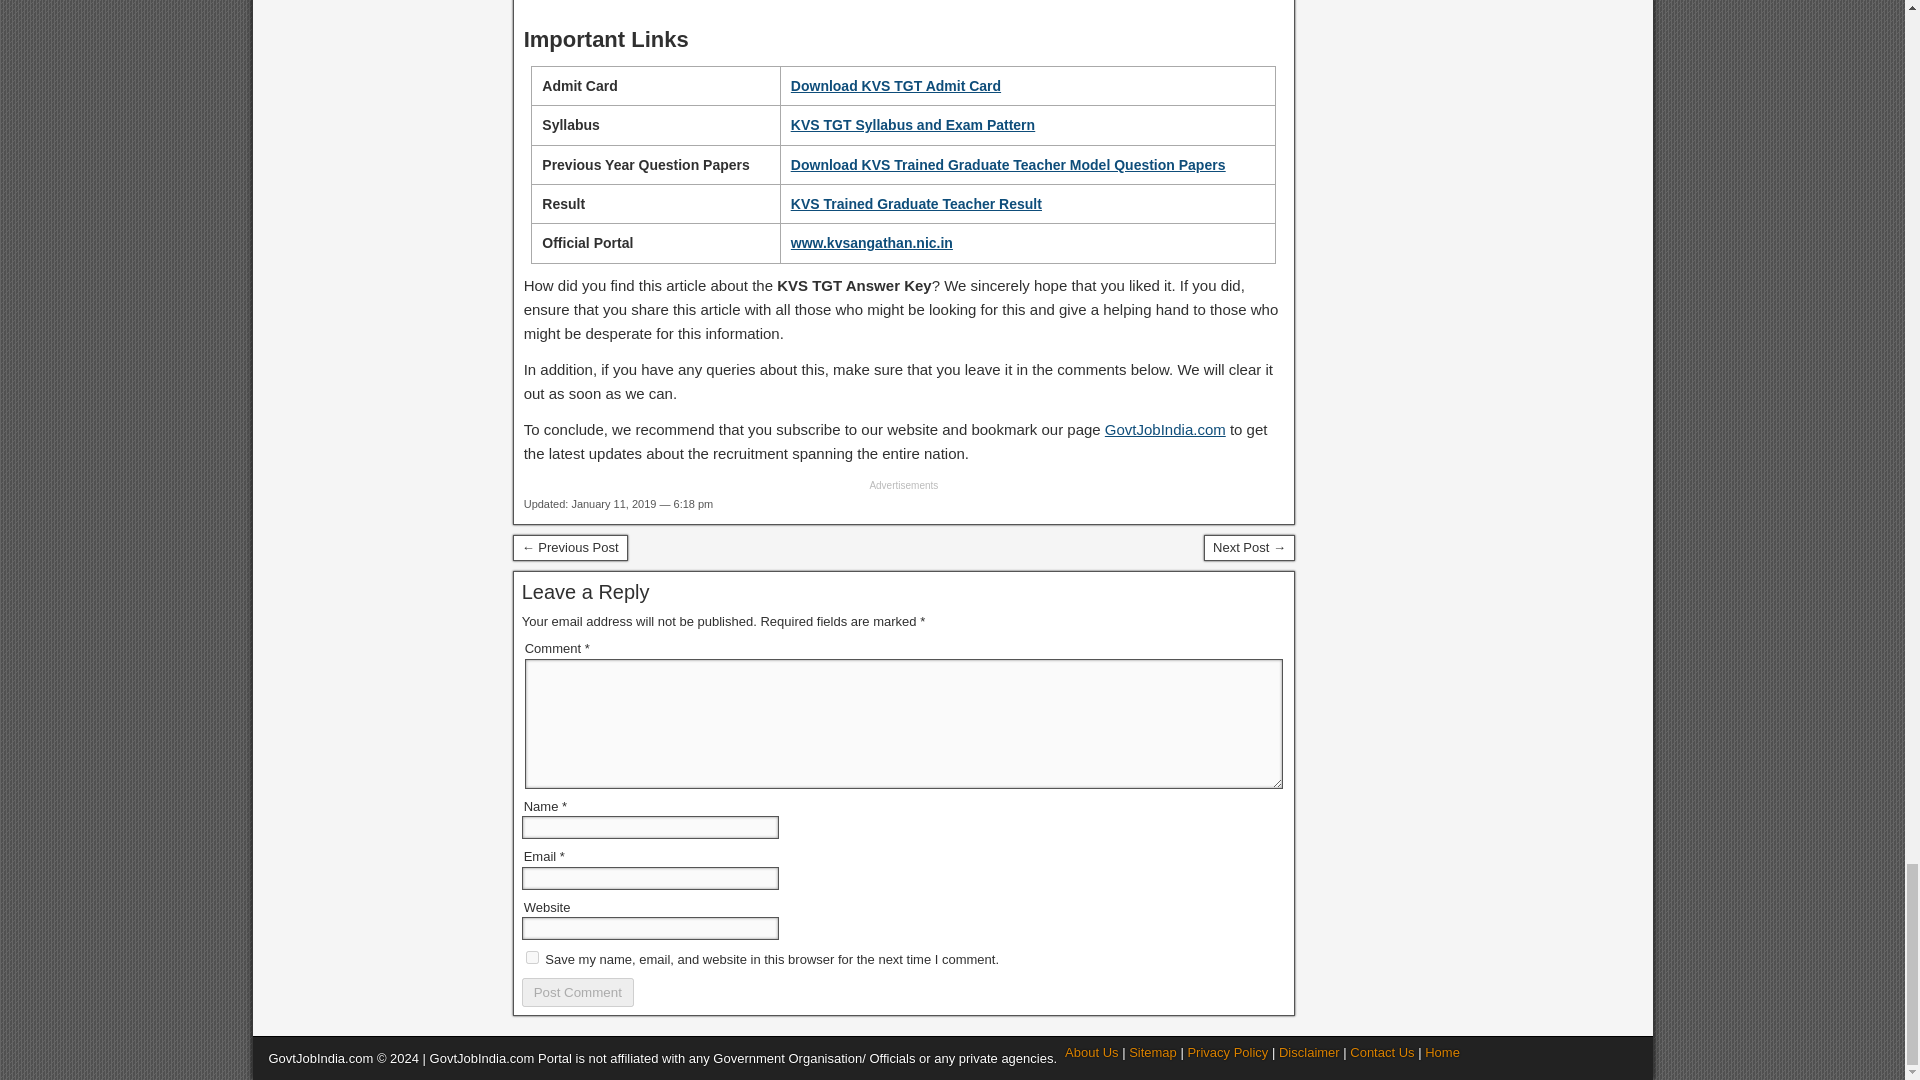 This screenshot has width=1920, height=1080. What do you see at coordinates (1008, 164) in the screenshot?
I see `Download KVS Trained Graduate Teacher Model Question Papers` at bounding box center [1008, 164].